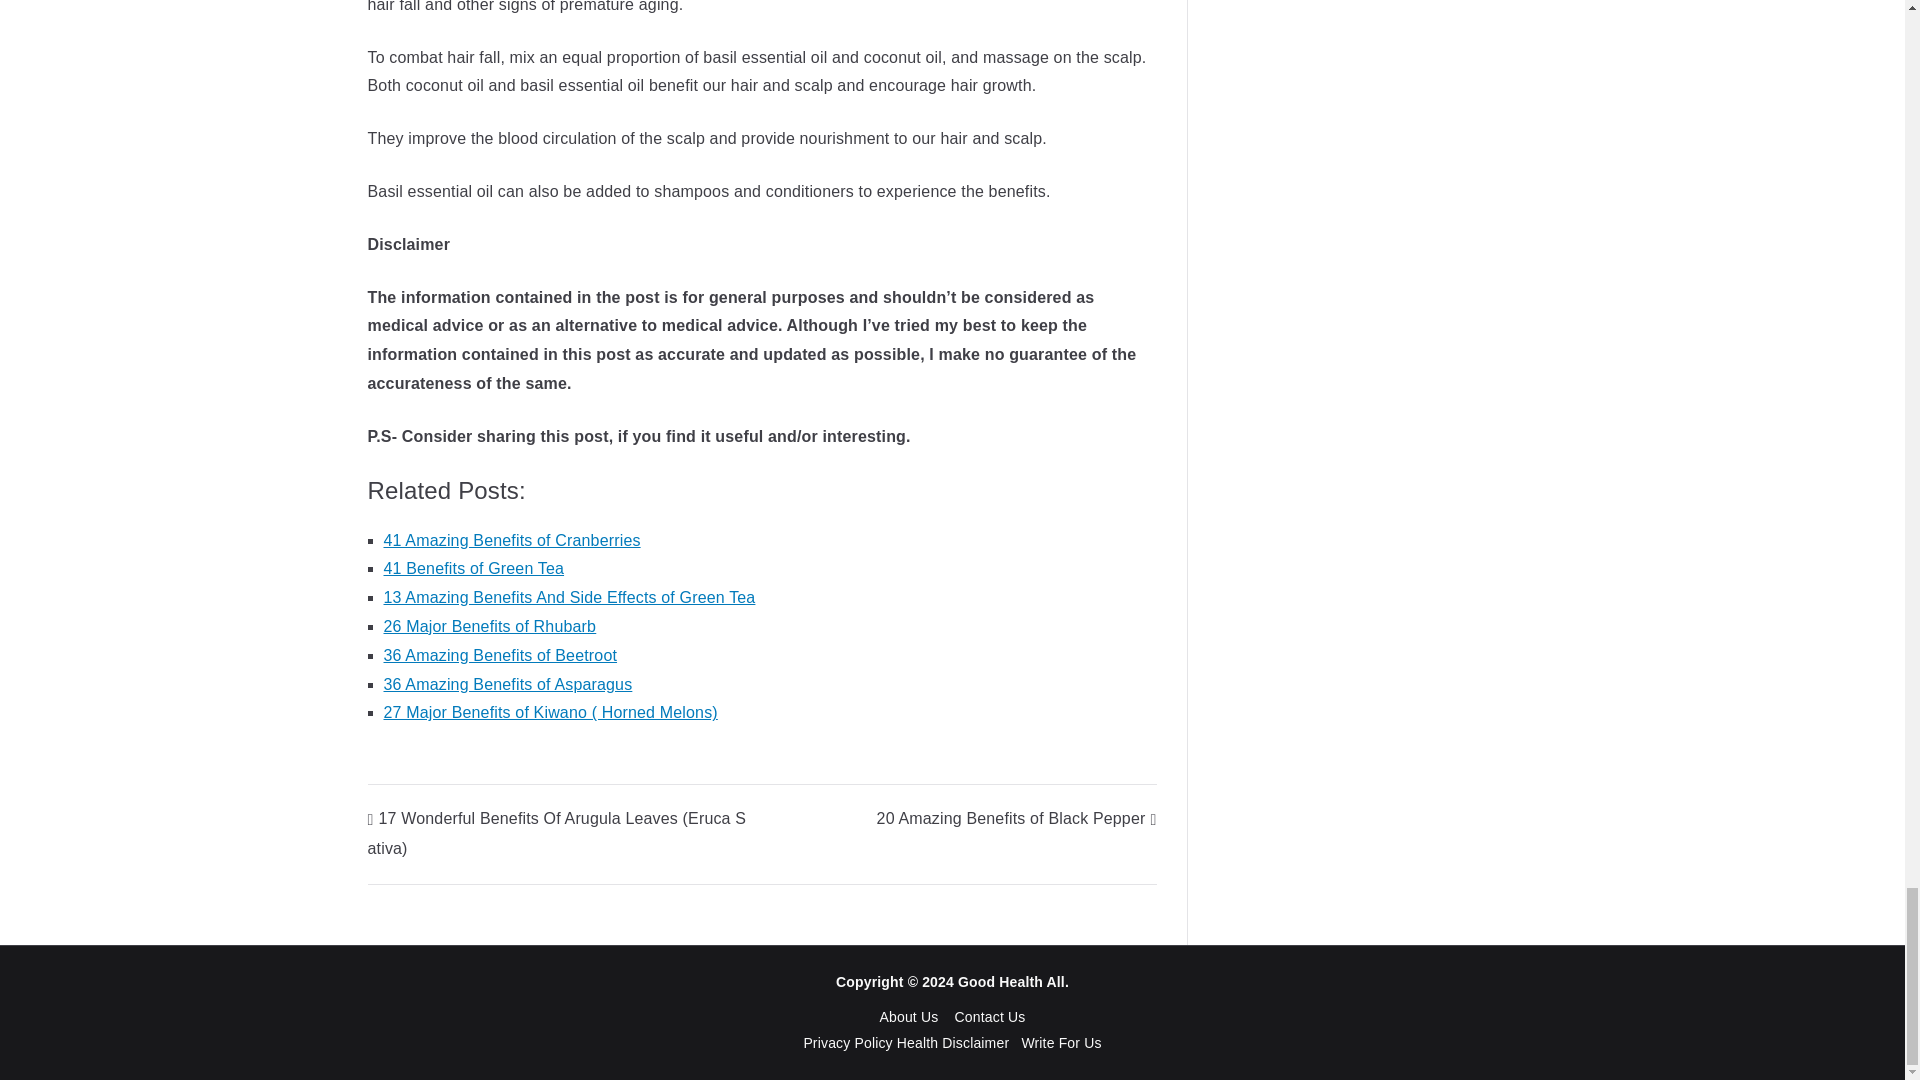 This screenshot has height=1080, width=1920. I want to click on Contact Us, so click(990, 1016).